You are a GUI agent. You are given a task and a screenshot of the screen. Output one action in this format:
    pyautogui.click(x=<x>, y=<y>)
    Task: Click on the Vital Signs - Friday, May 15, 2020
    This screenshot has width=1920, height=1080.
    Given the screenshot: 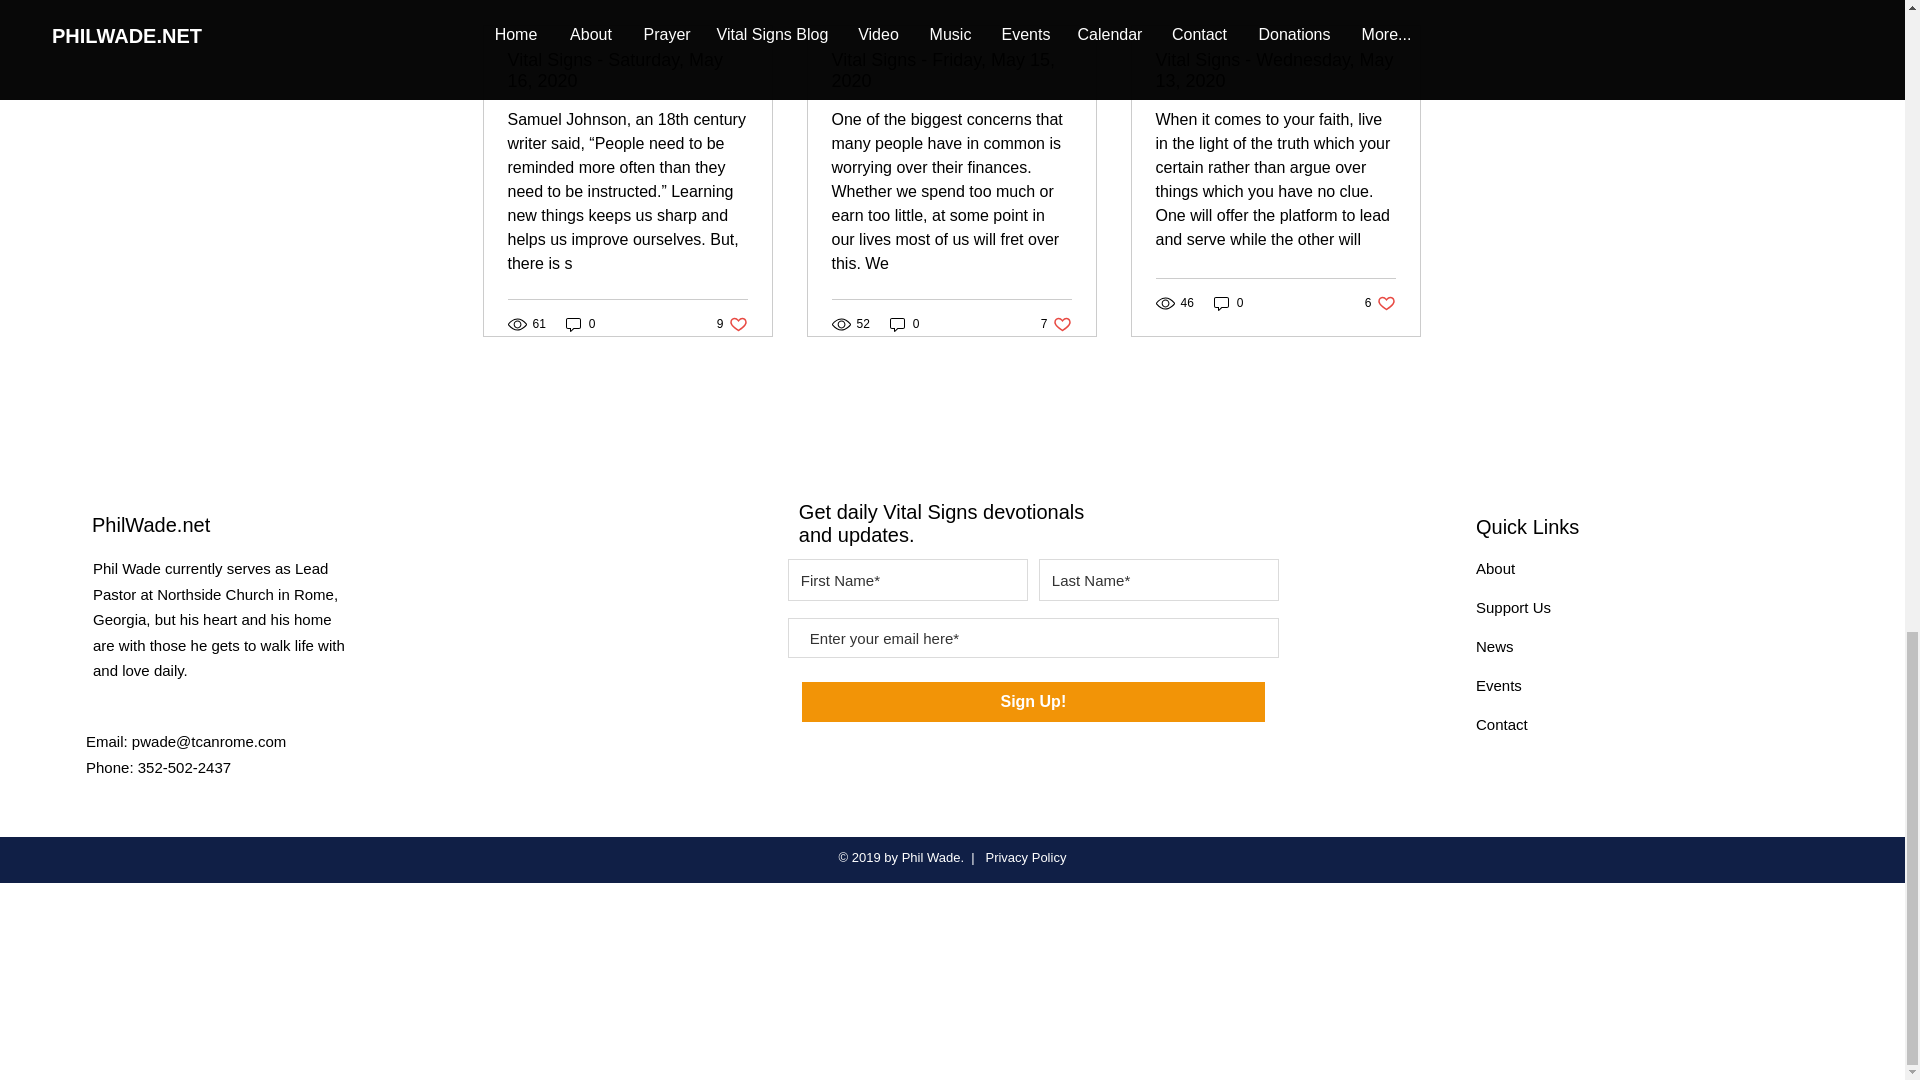 What is the action you would take?
    pyautogui.click(x=732, y=323)
    